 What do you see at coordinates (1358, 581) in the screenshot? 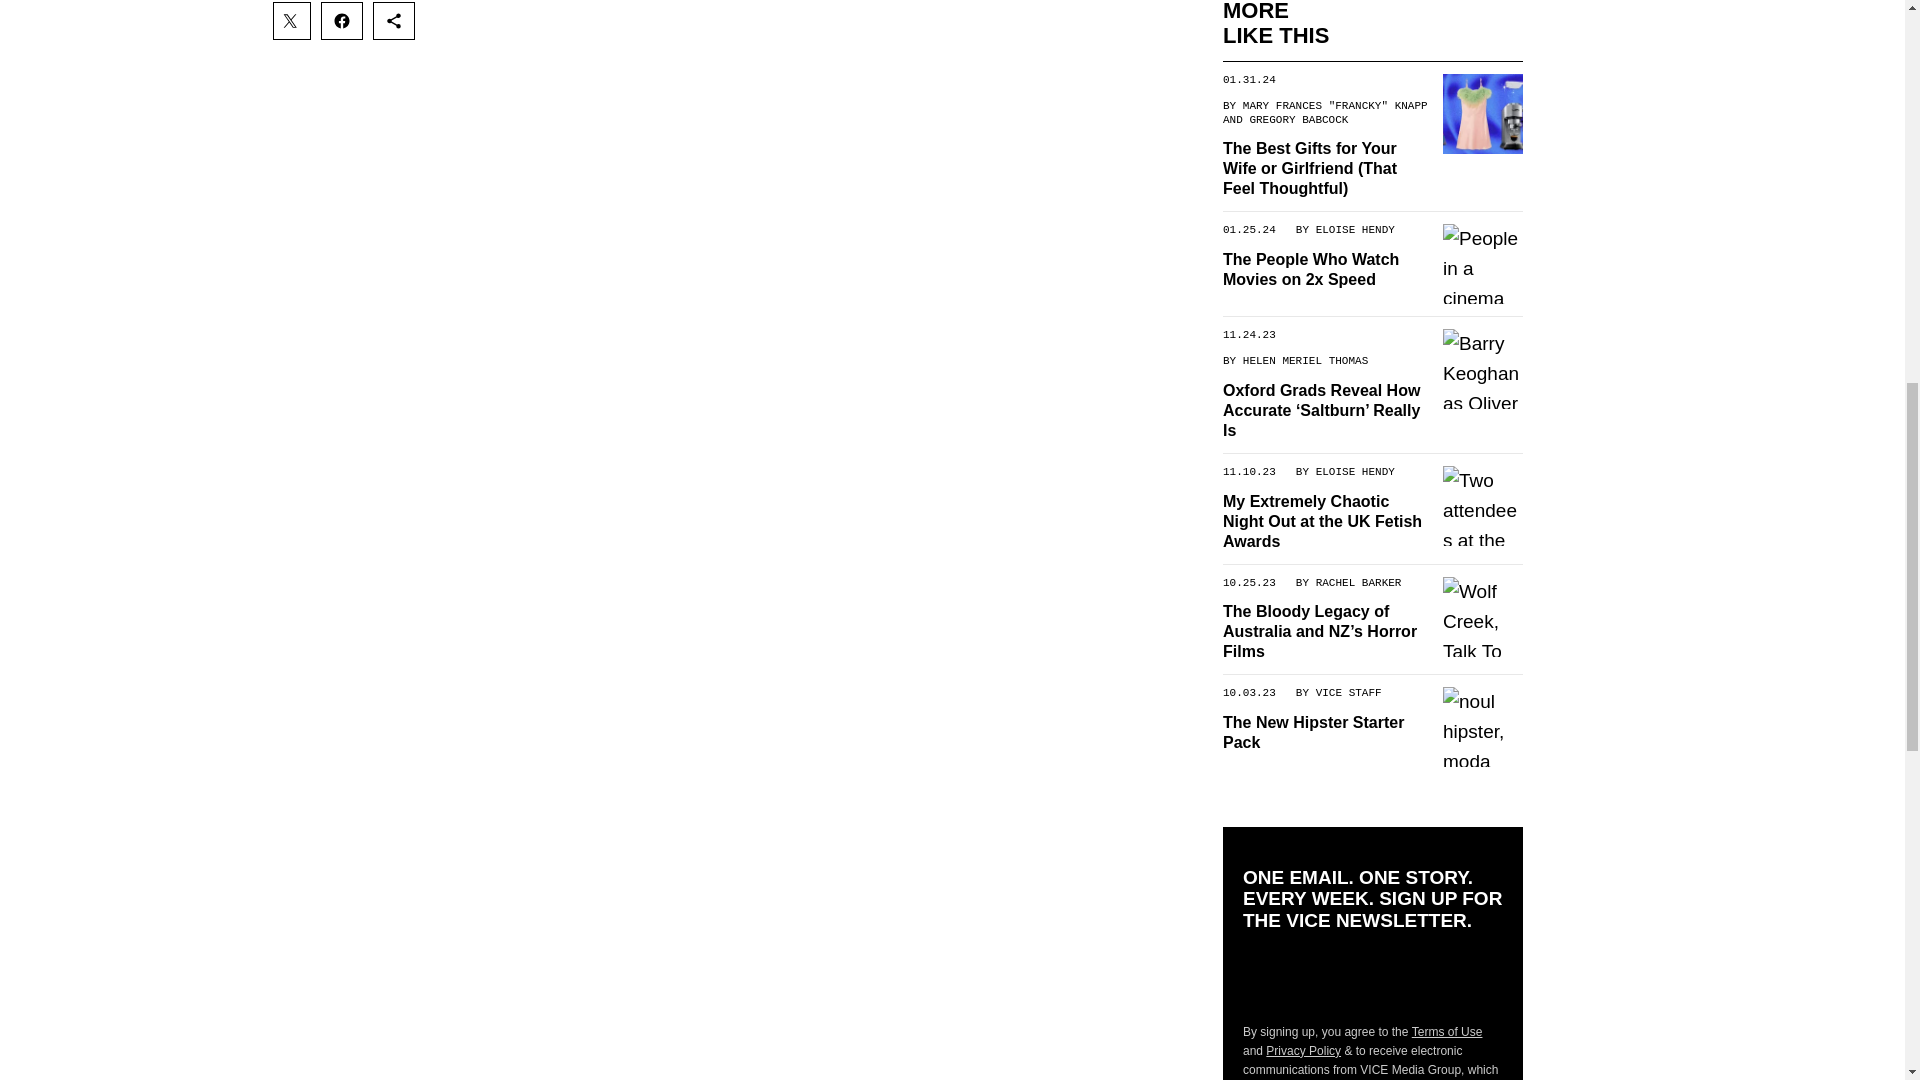
I see `Posts by Rachel Barker` at bounding box center [1358, 581].